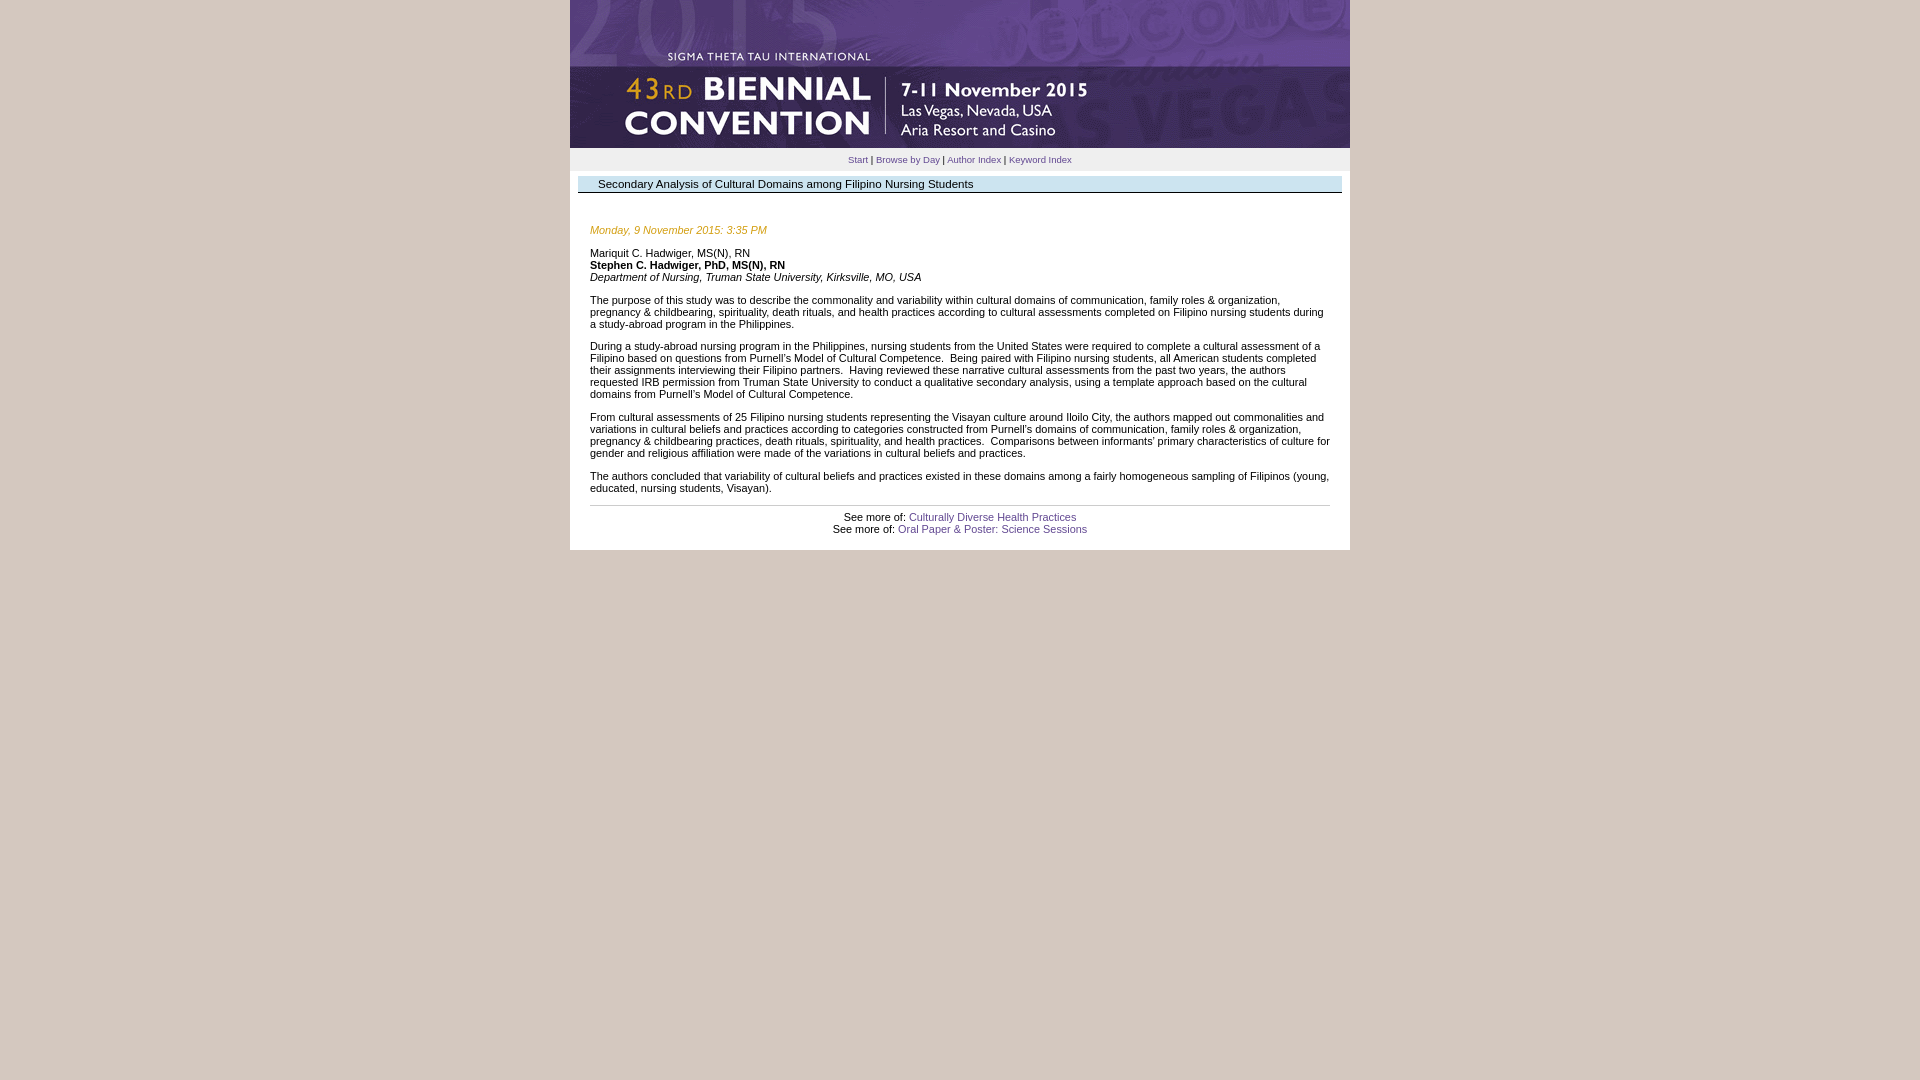 Image resolution: width=1920 pixels, height=1080 pixels. I want to click on Author Index, so click(973, 160).